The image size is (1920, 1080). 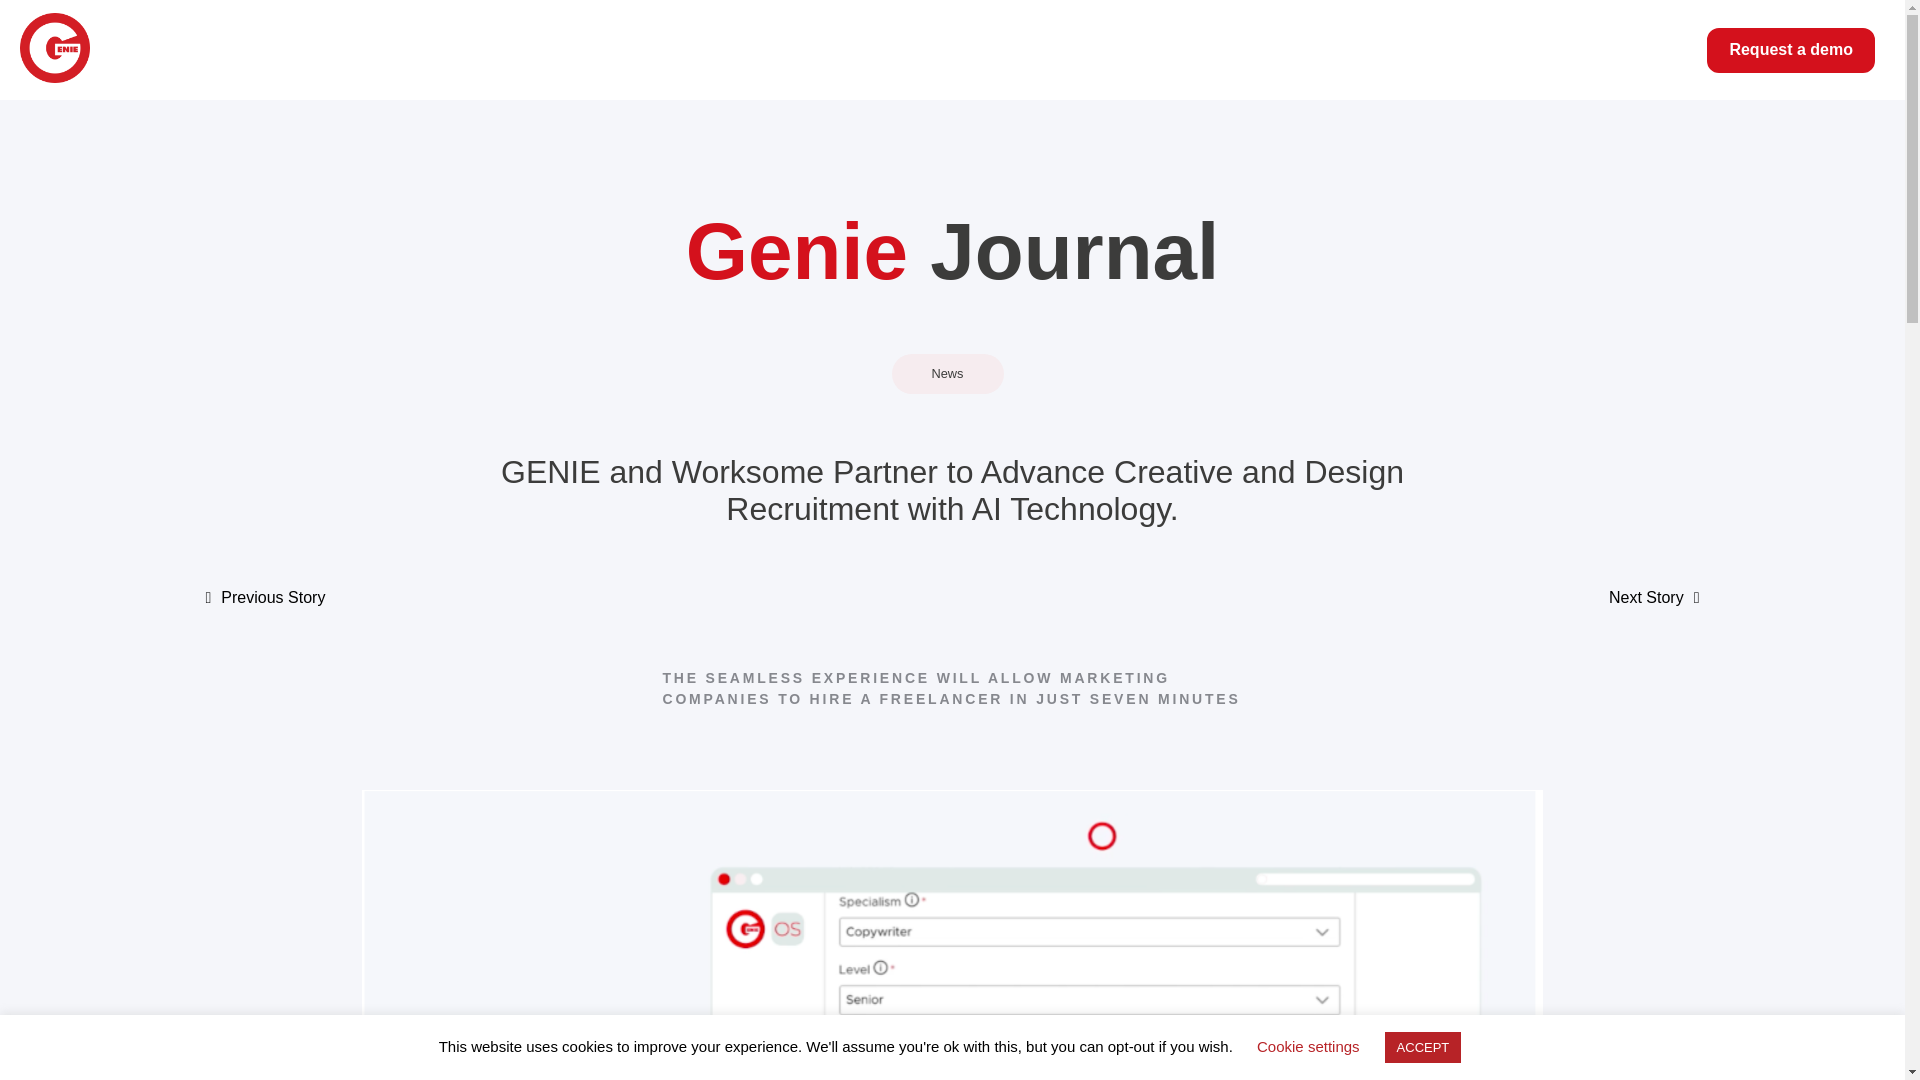 I want to click on Previous Story, so click(x=272, y=596).